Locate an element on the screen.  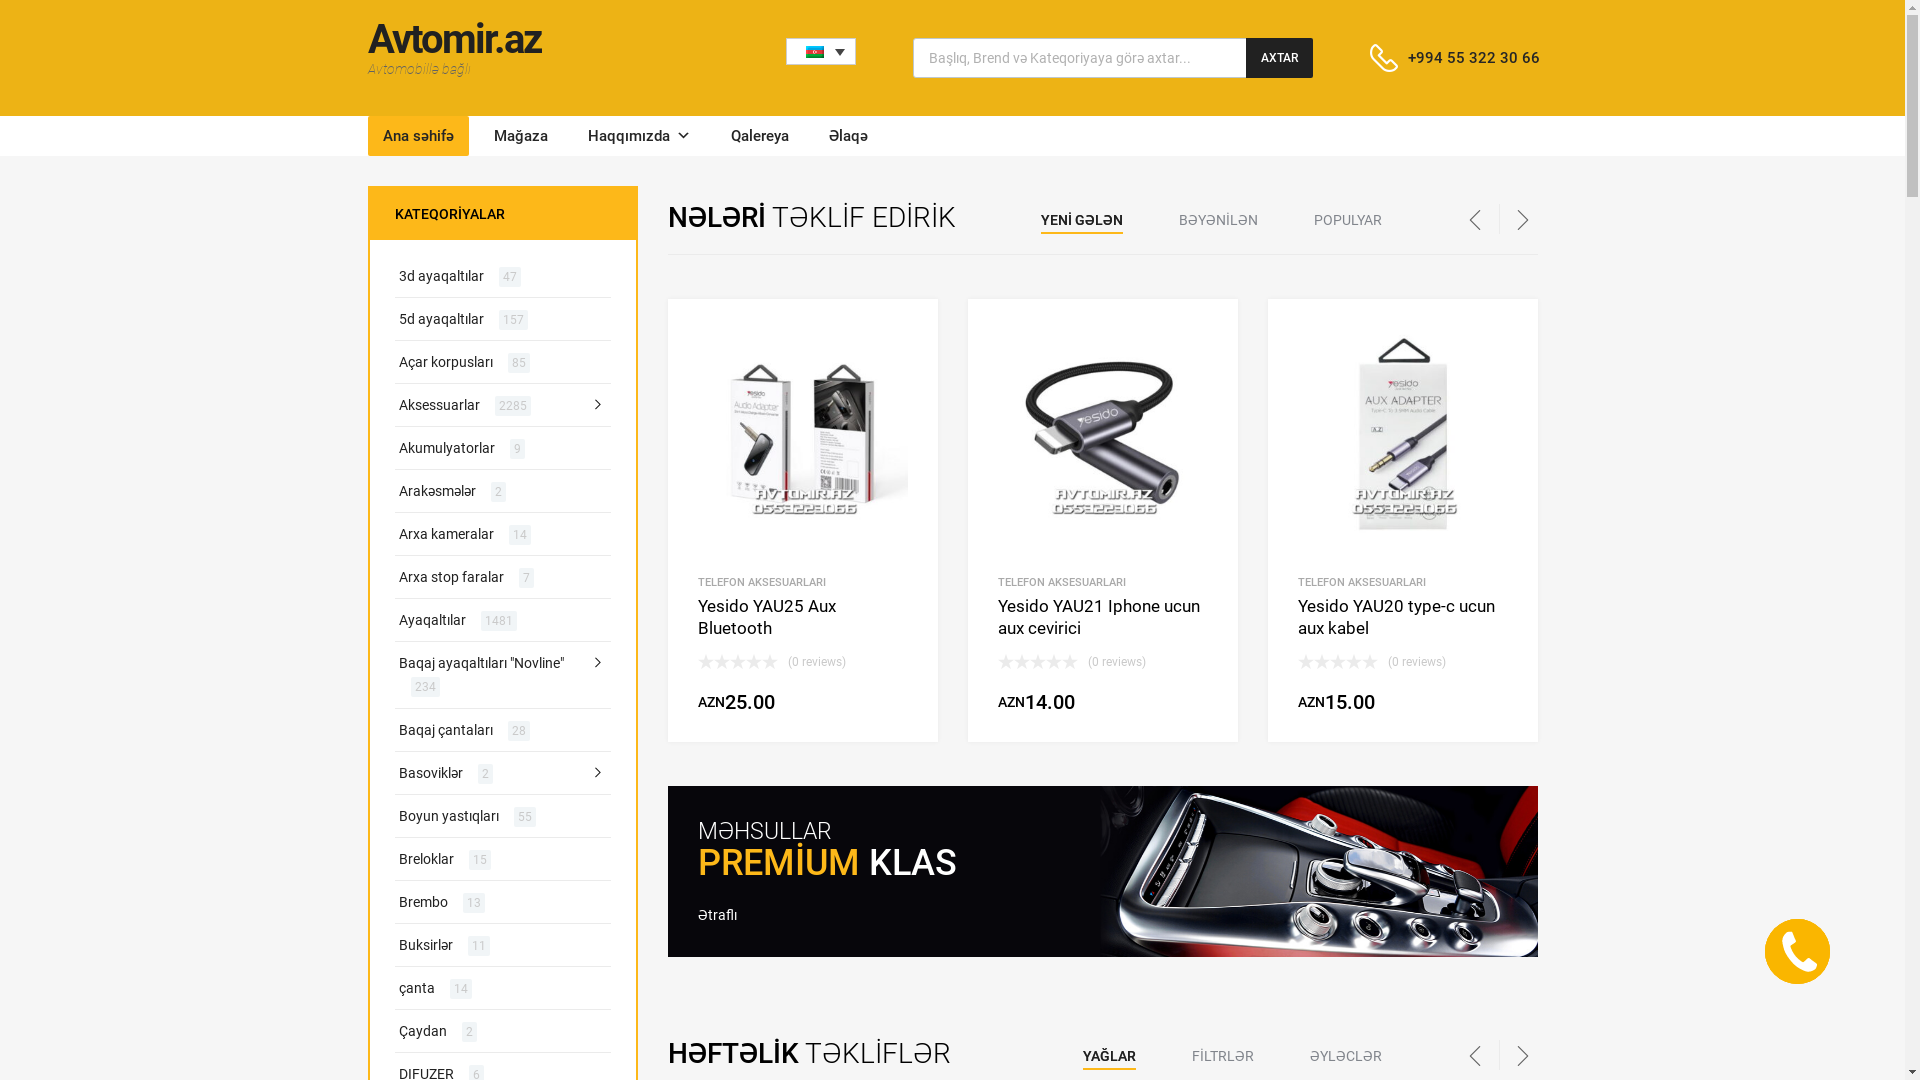
TELEFON AKSESUARLARI is located at coordinates (762, 582).